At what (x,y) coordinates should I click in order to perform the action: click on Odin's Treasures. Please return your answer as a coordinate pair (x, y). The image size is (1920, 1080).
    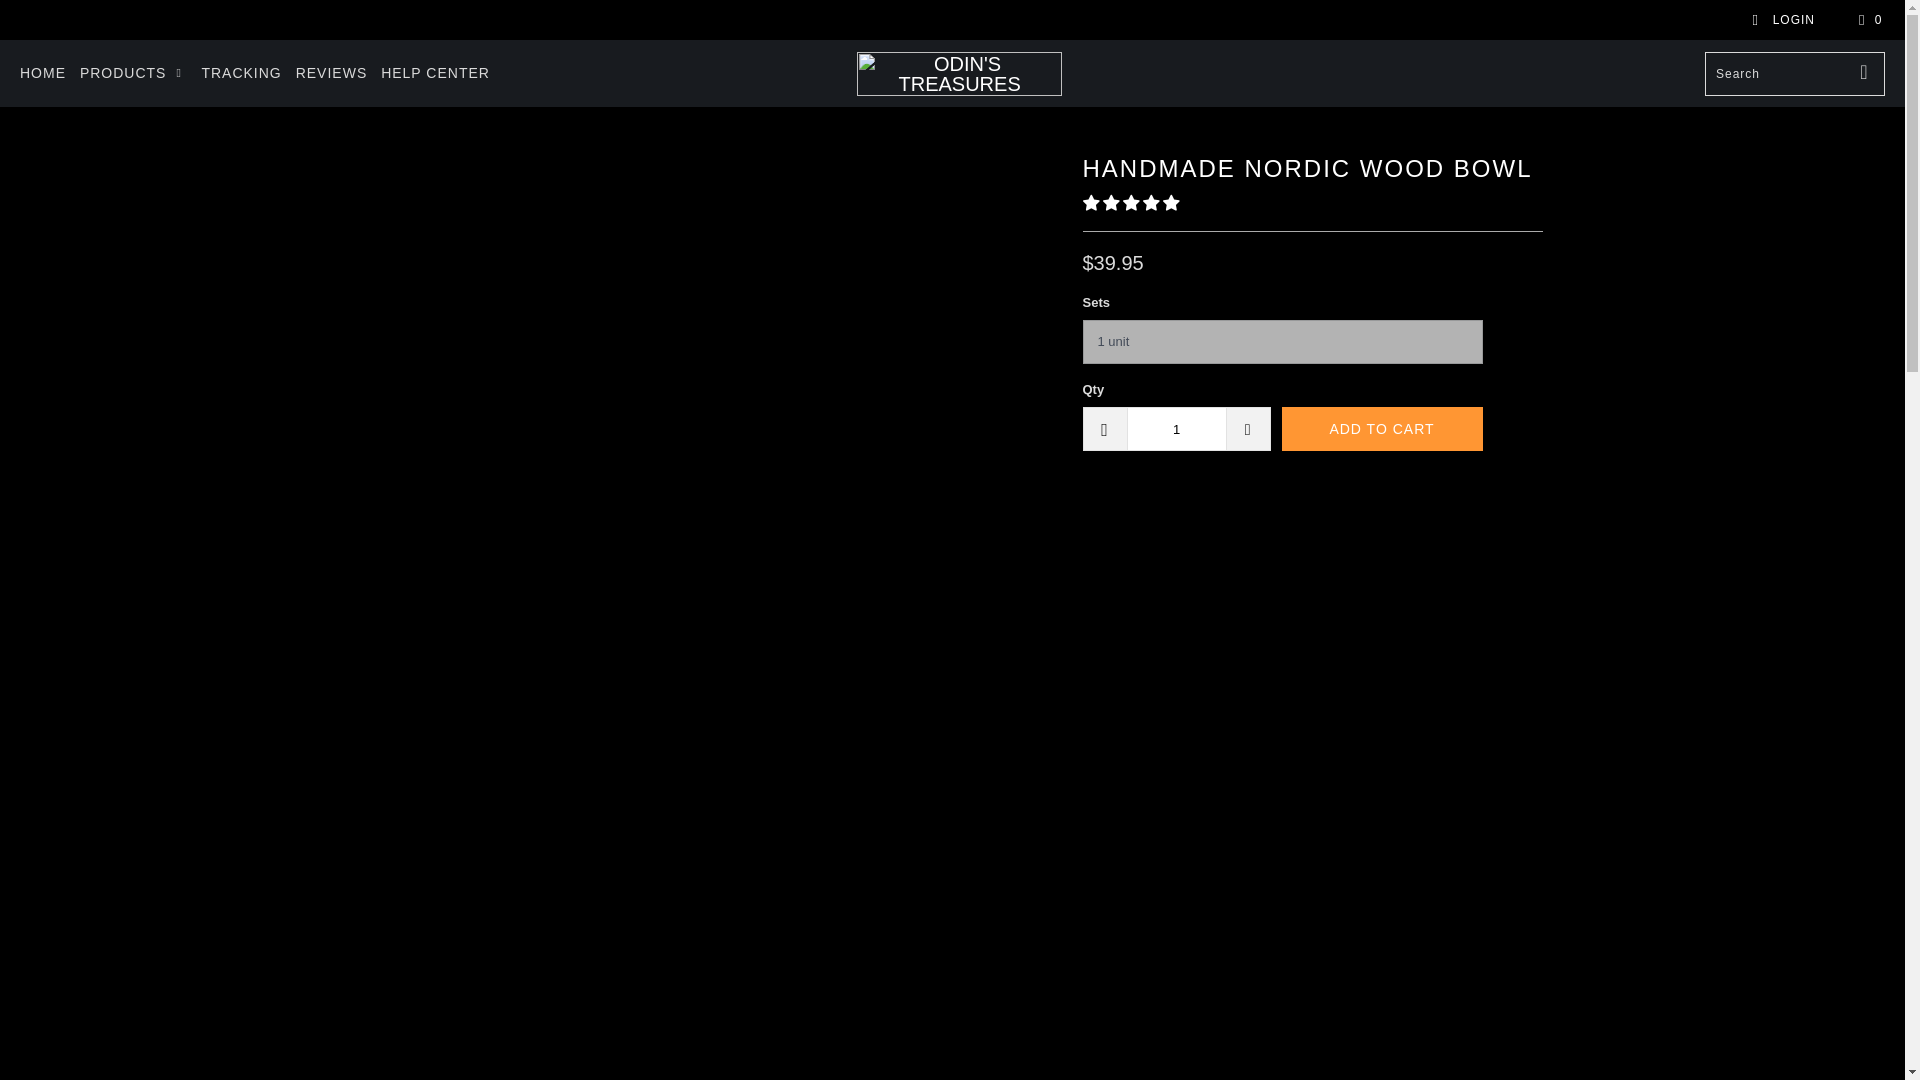
    Looking at the image, I should click on (958, 74).